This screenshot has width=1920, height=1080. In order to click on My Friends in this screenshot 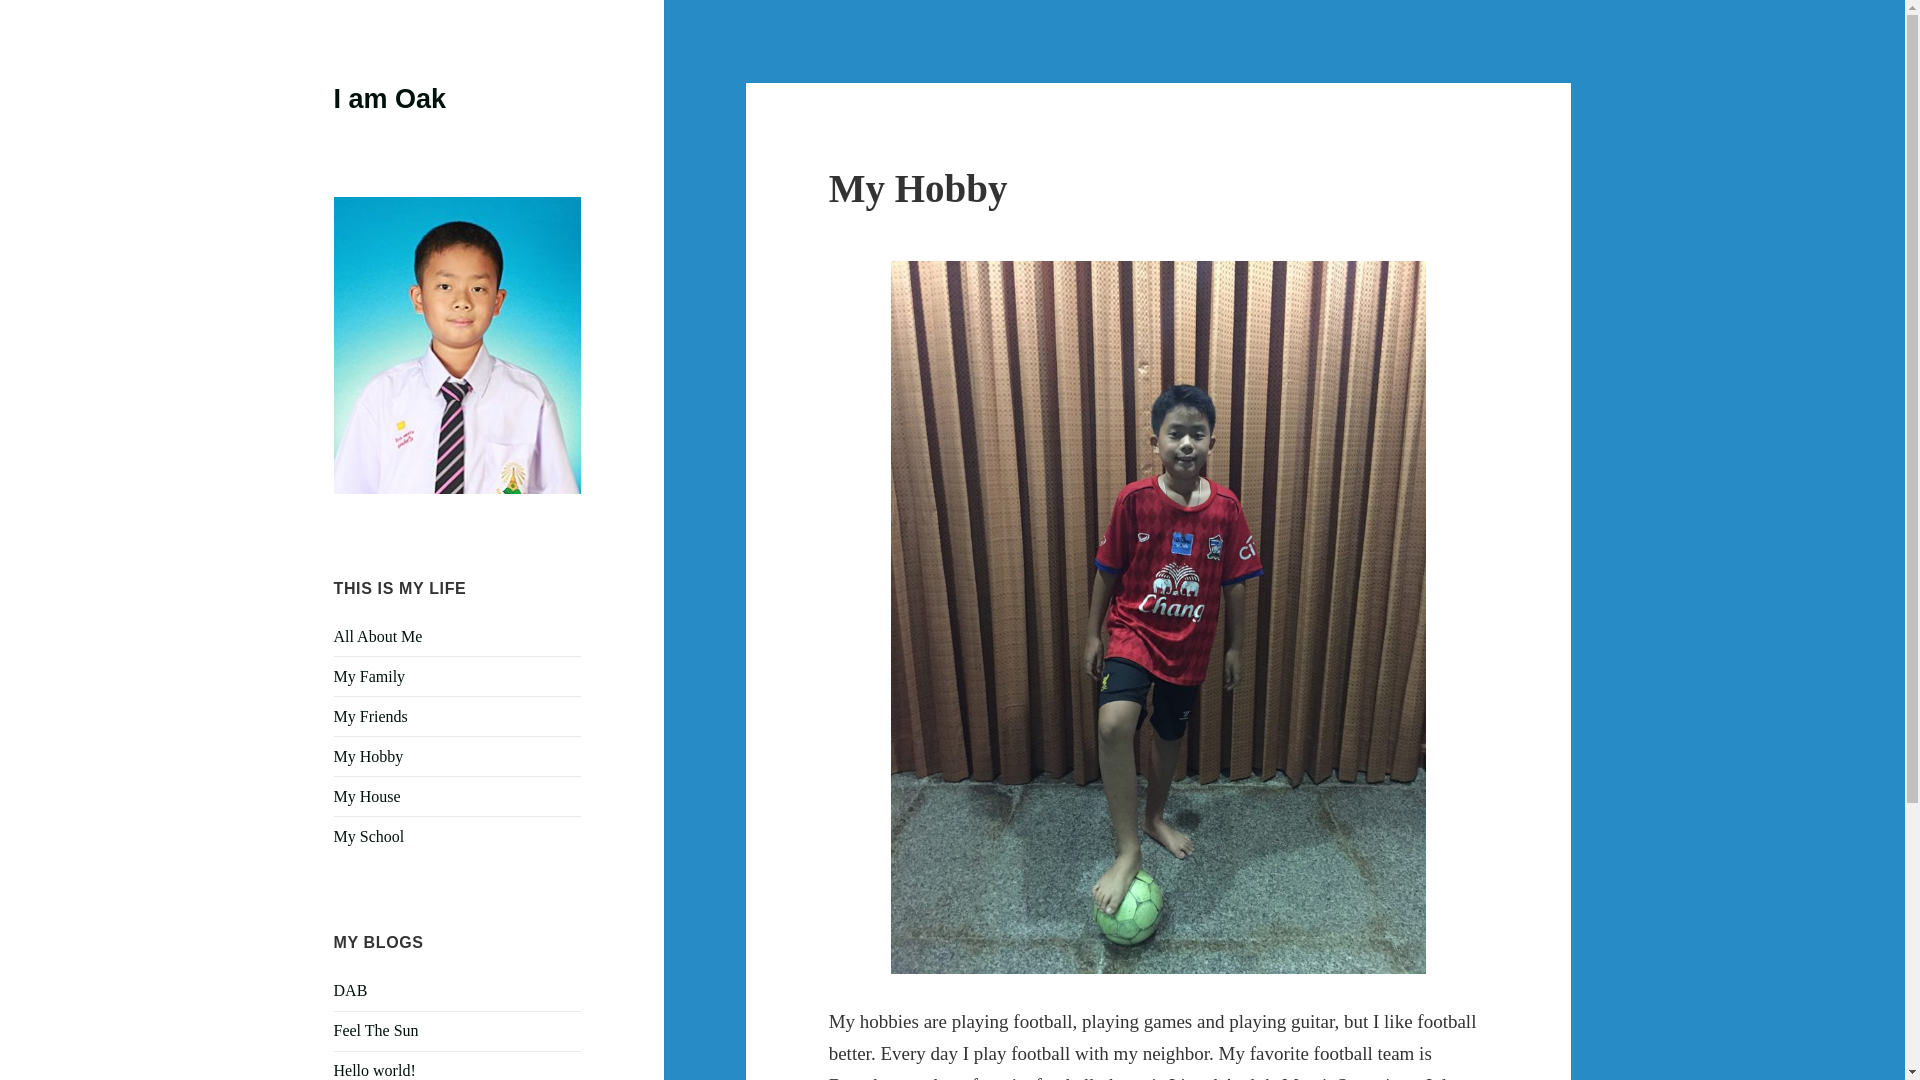, I will do `click(370, 716)`.